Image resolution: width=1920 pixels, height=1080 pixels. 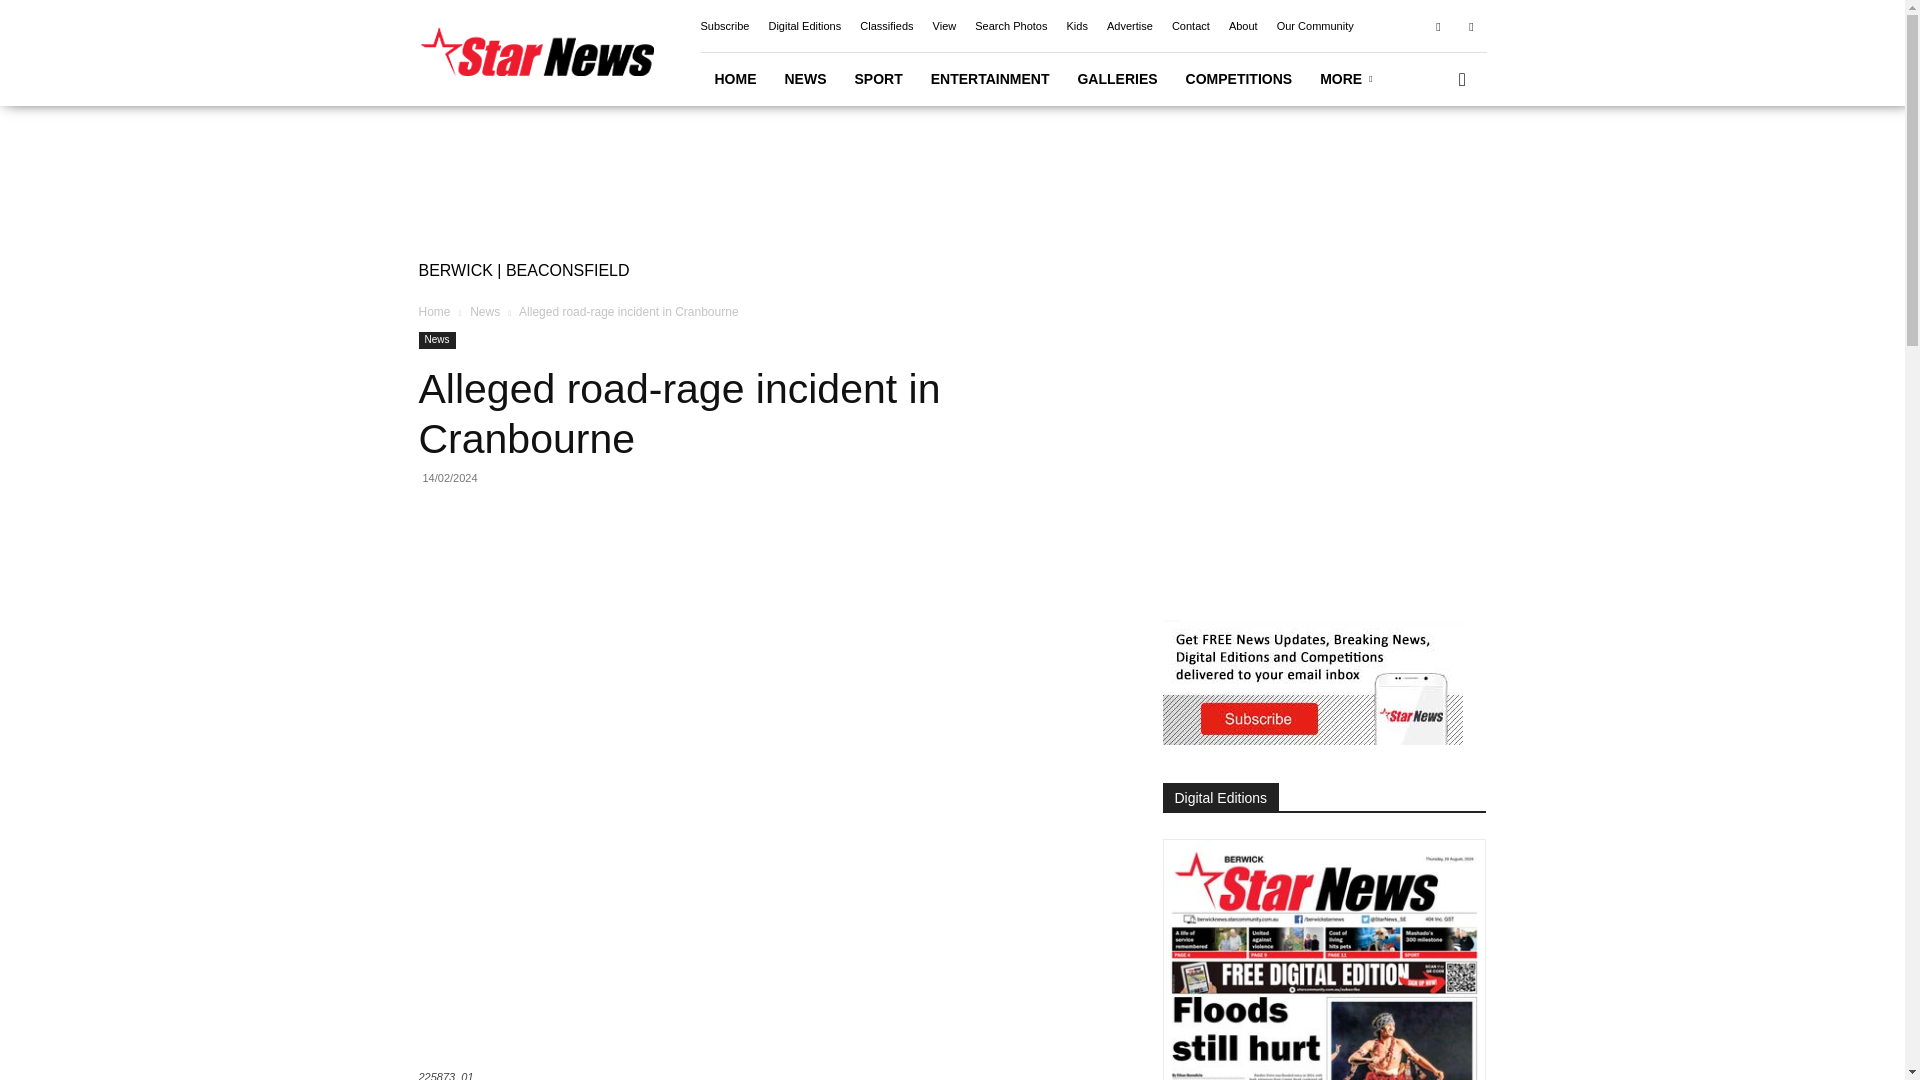 What do you see at coordinates (1438, 25) in the screenshot?
I see `Facebook` at bounding box center [1438, 25].